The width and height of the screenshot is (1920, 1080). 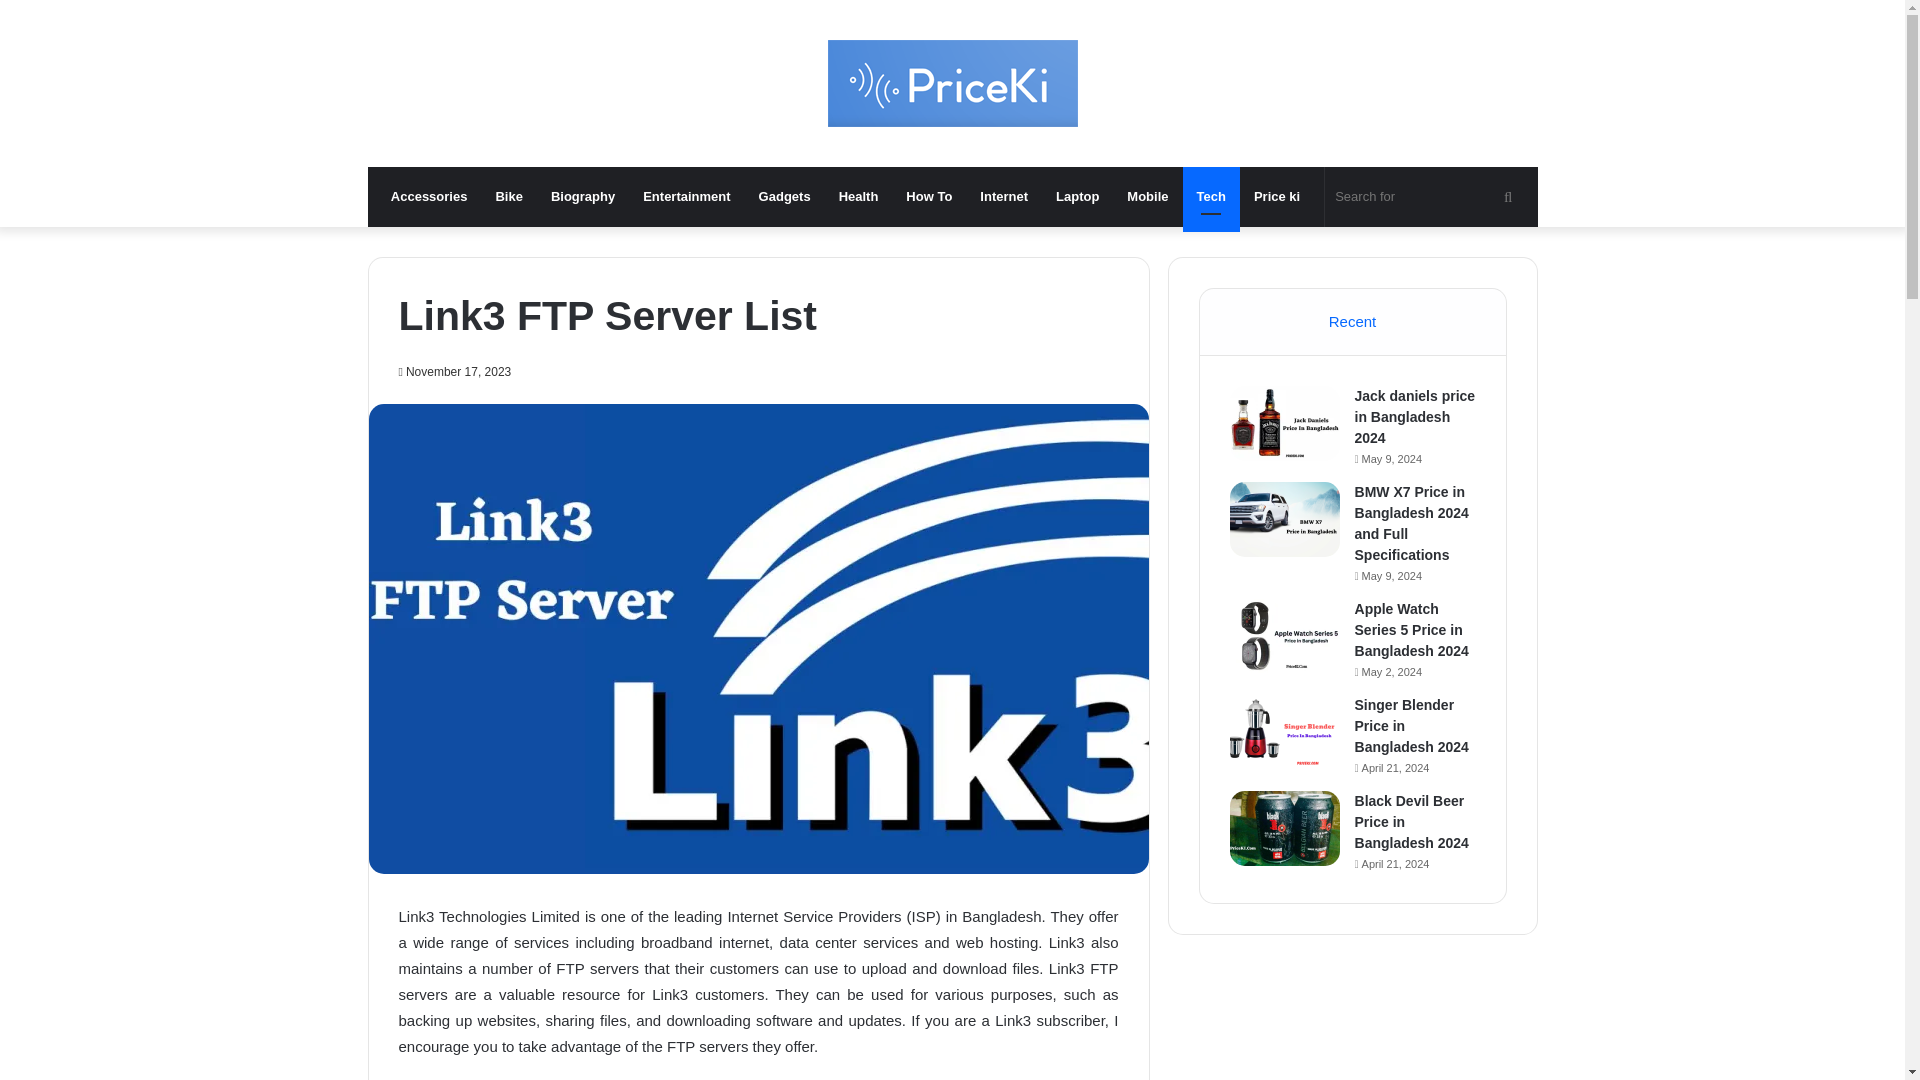 What do you see at coordinates (1426, 196) in the screenshot?
I see `Search for` at bounding box center [1426, 196].